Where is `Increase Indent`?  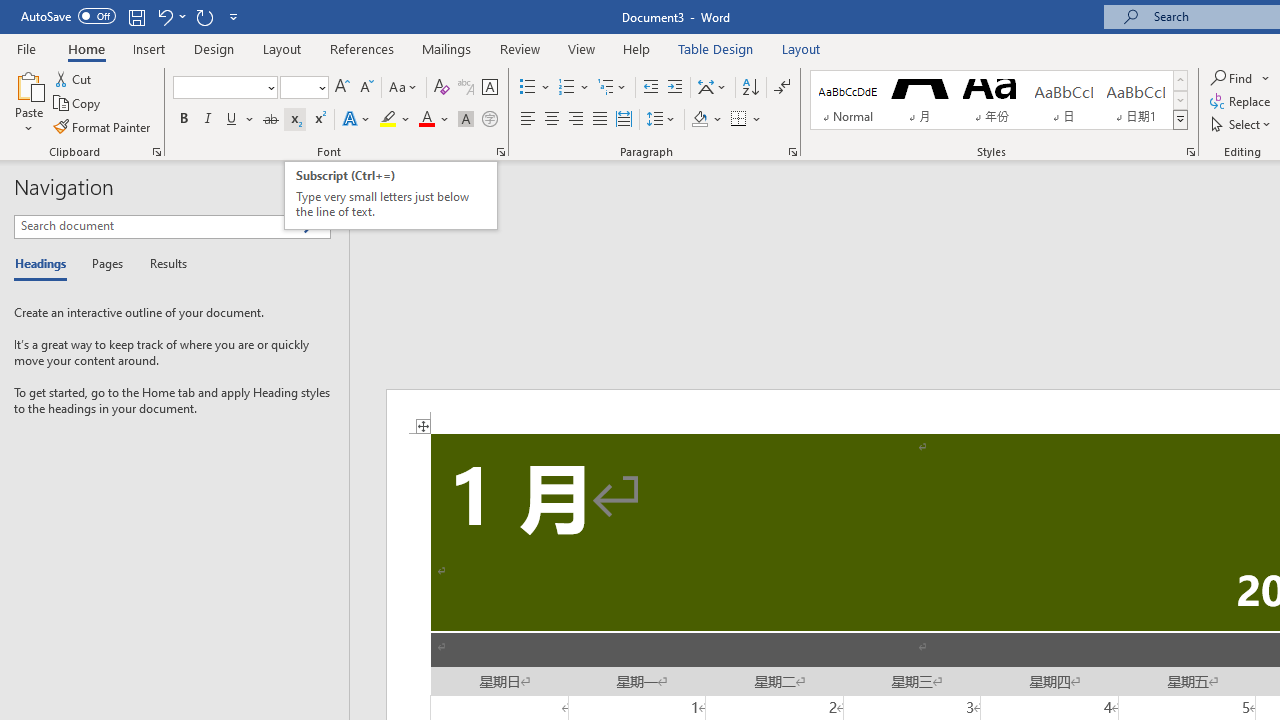 Increase Indent is located at coordinates (675, 88).